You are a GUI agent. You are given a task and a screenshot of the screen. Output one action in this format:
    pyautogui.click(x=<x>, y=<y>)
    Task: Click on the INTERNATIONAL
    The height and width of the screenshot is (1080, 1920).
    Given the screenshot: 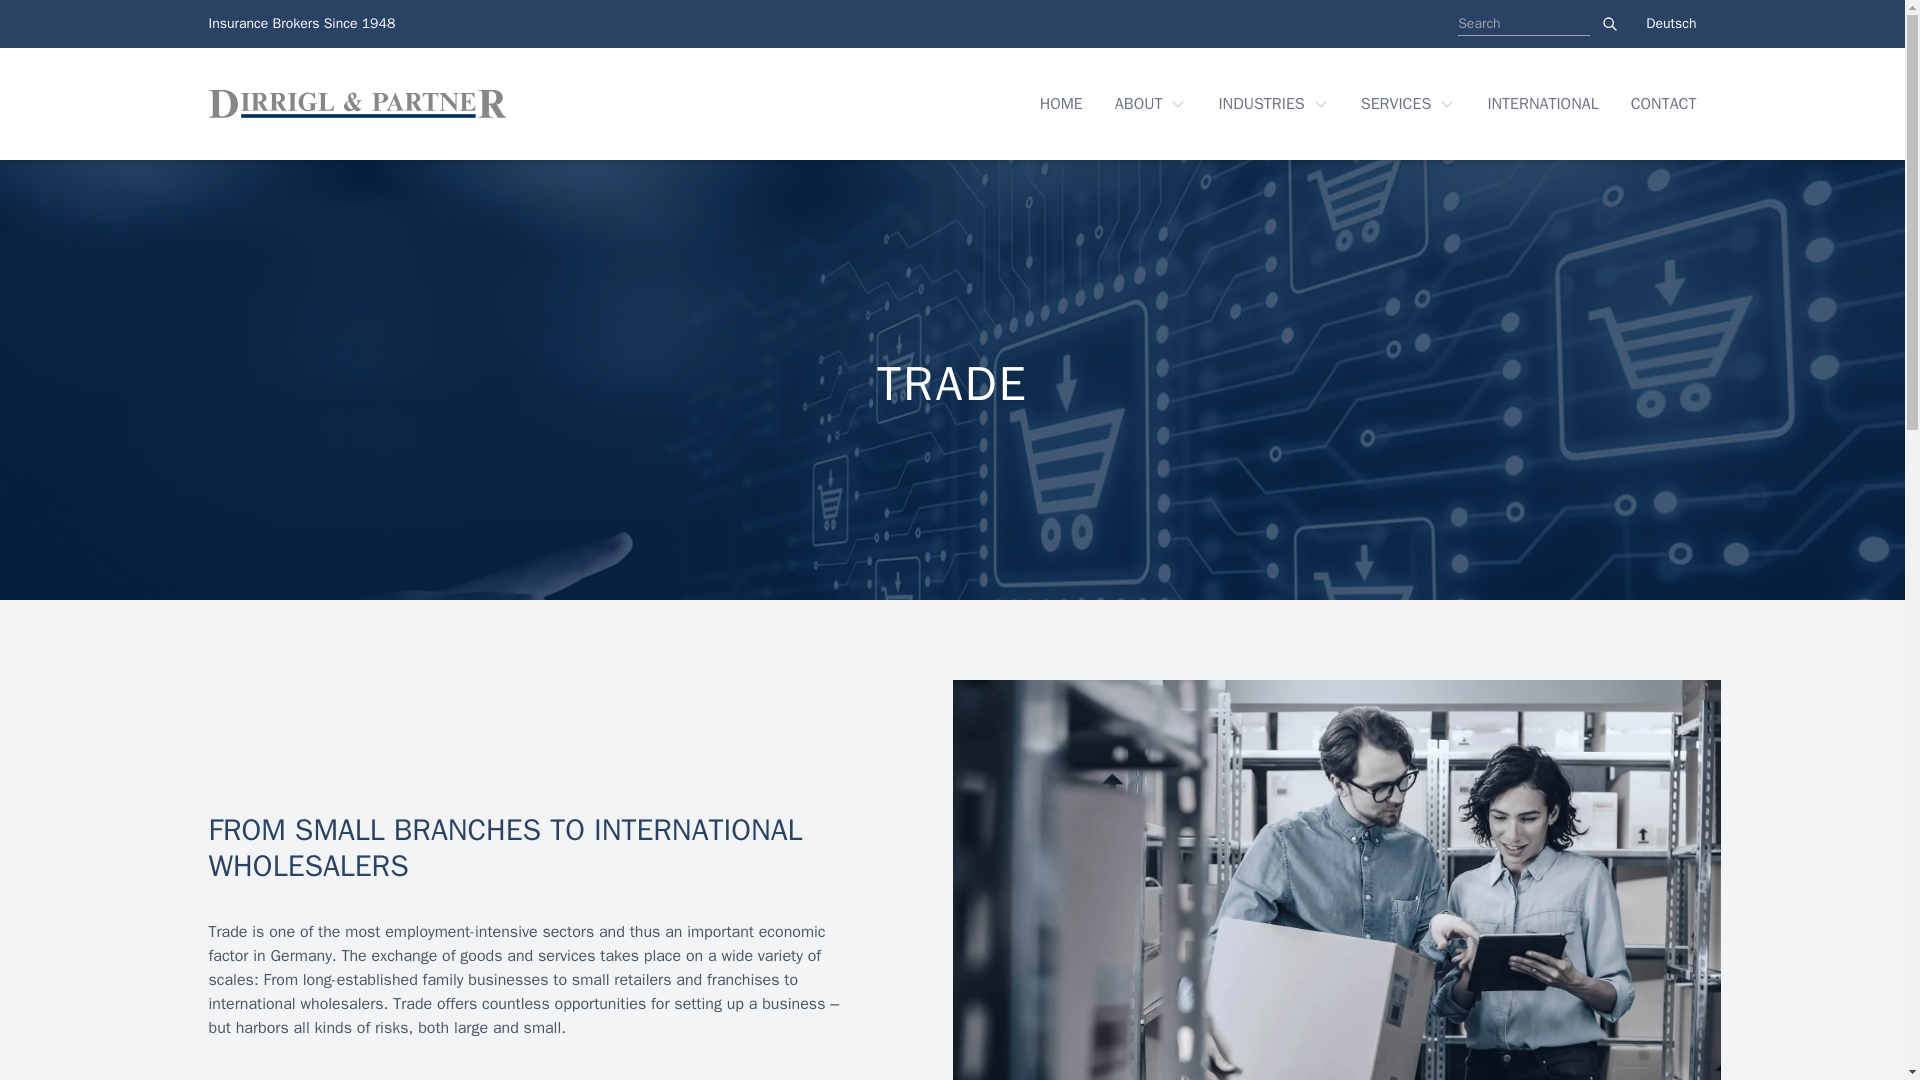 What is the action you would take?
    pyautogui.click(x=1542, y=103)
    